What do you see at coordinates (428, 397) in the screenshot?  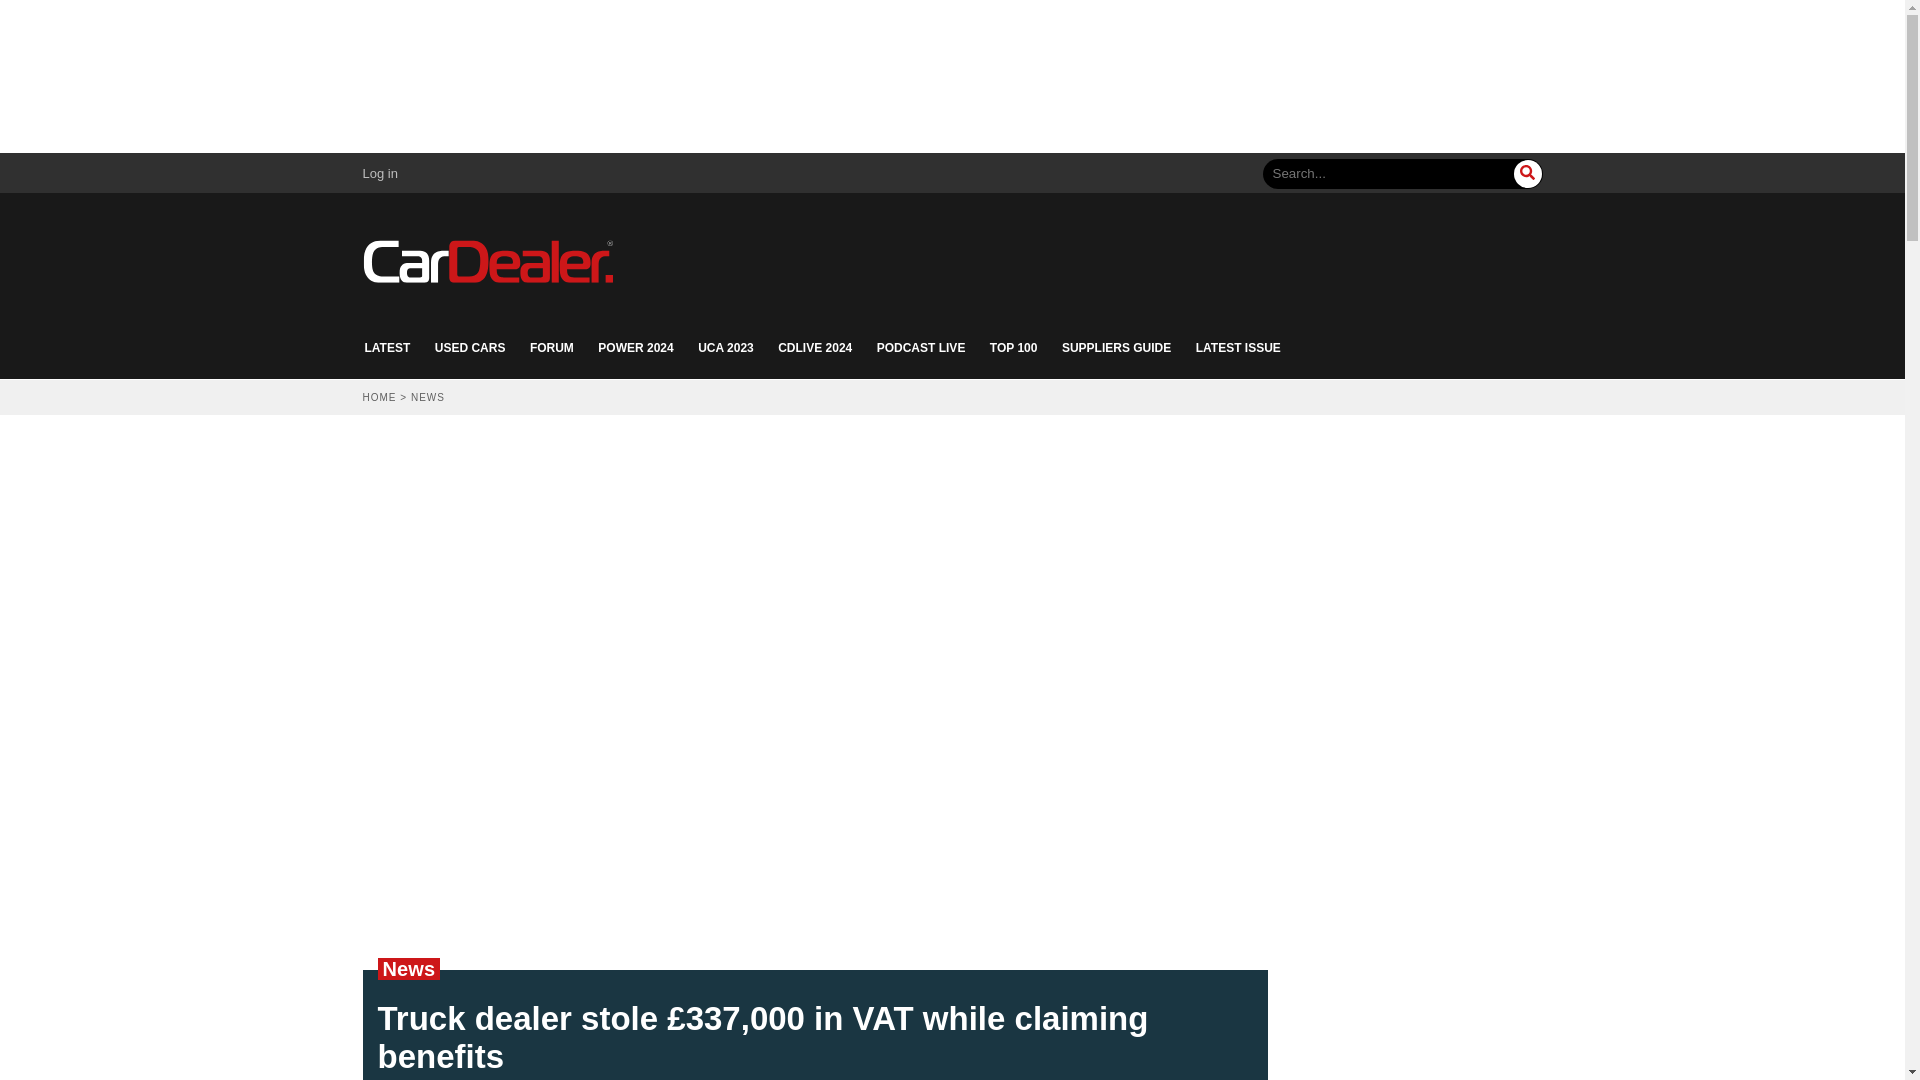 I see `NEWS` at bounding box center [428, 397].